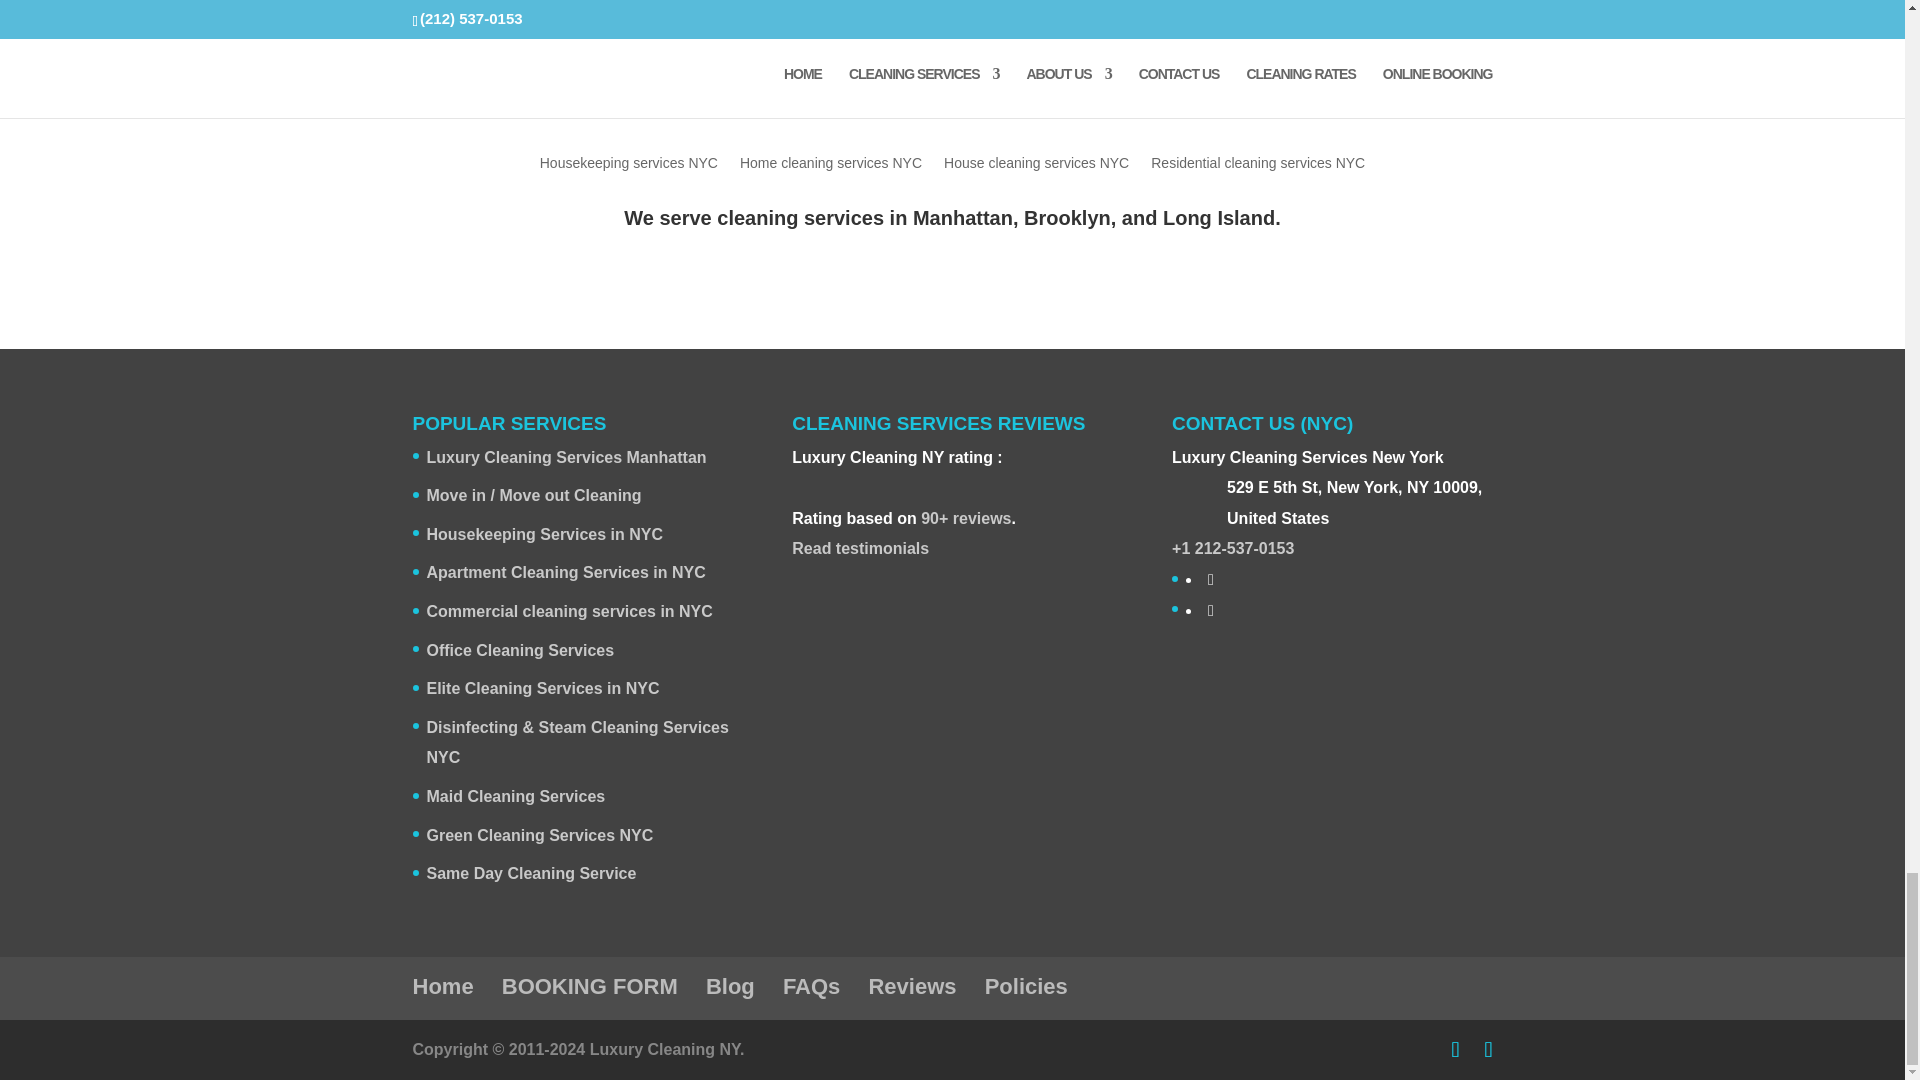 This screenshot has height=1080, width=1920. Describe the element at coordinates (1258, 166) in the screenshot. I see `Residential cleaning services NYC` at that location.